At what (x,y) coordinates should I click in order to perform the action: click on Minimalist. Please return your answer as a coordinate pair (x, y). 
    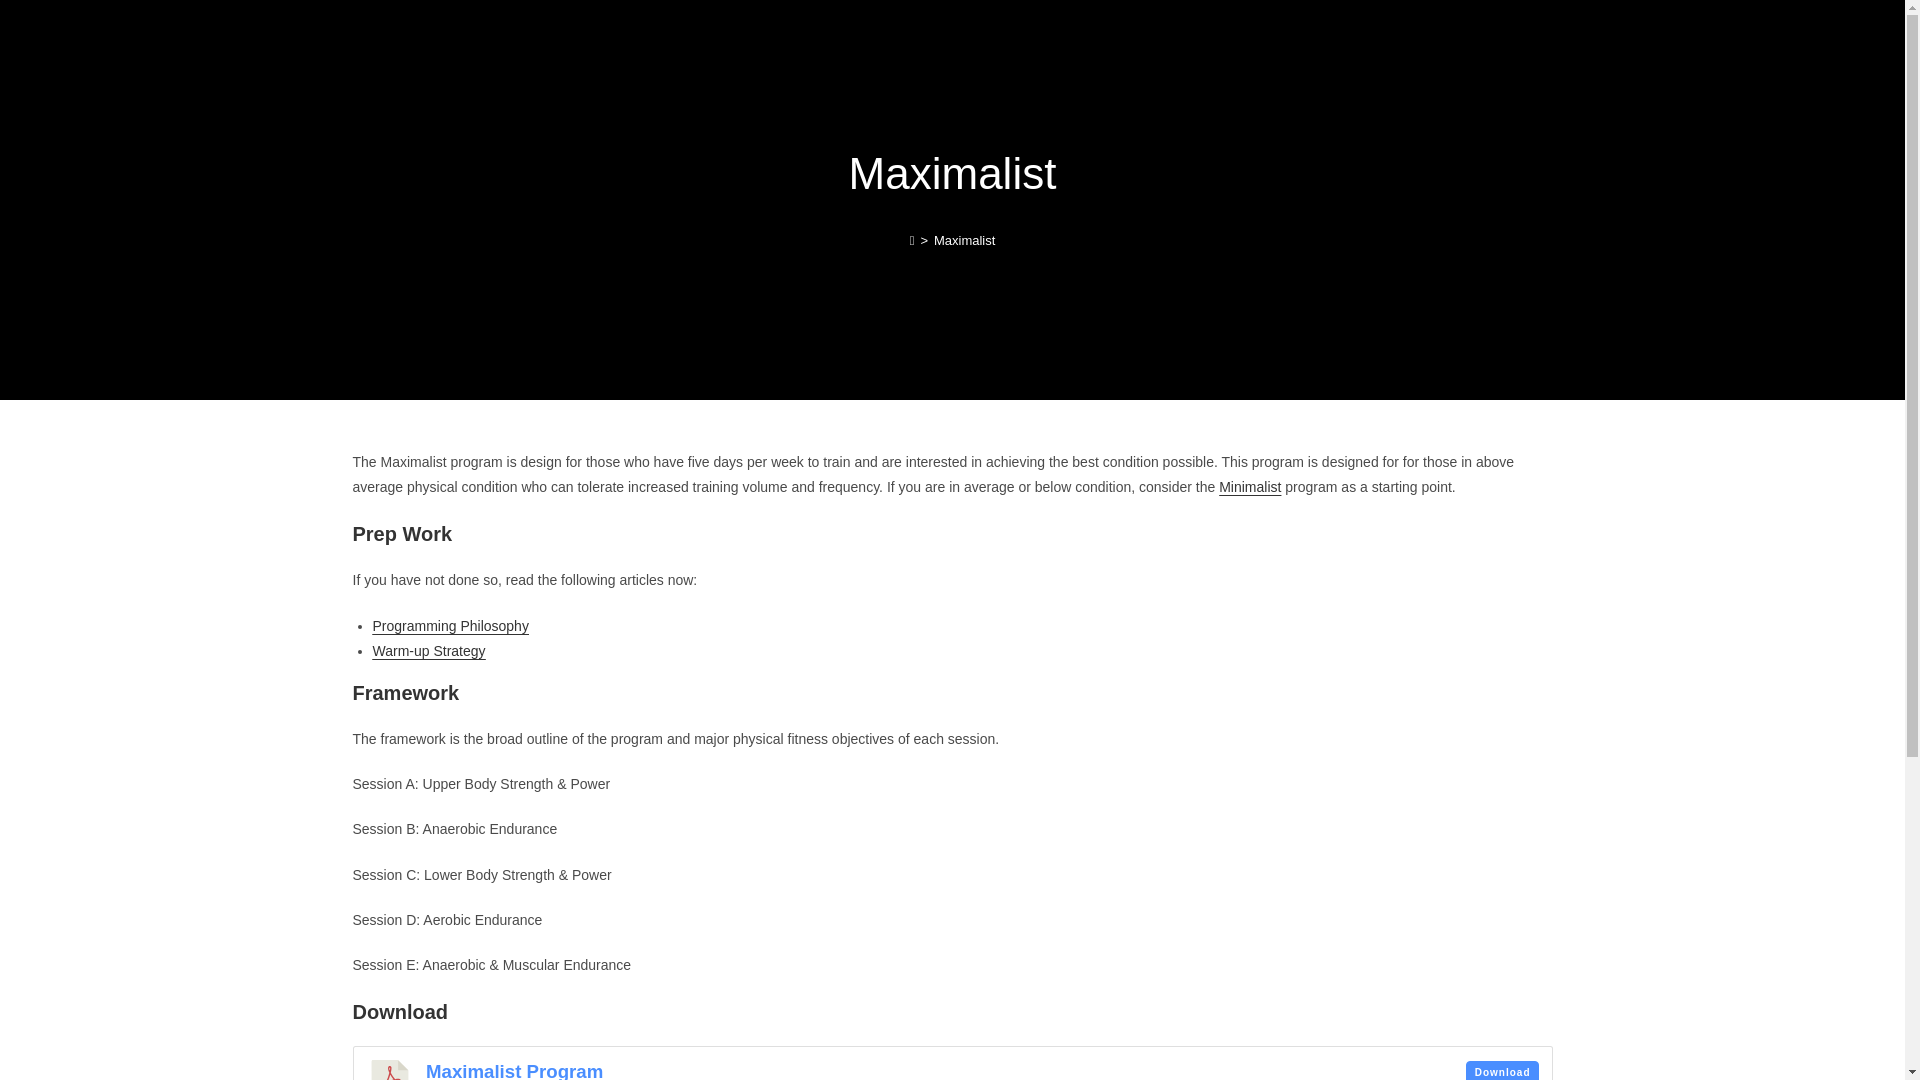
    Looking at the image, I should click on (1250, 486).